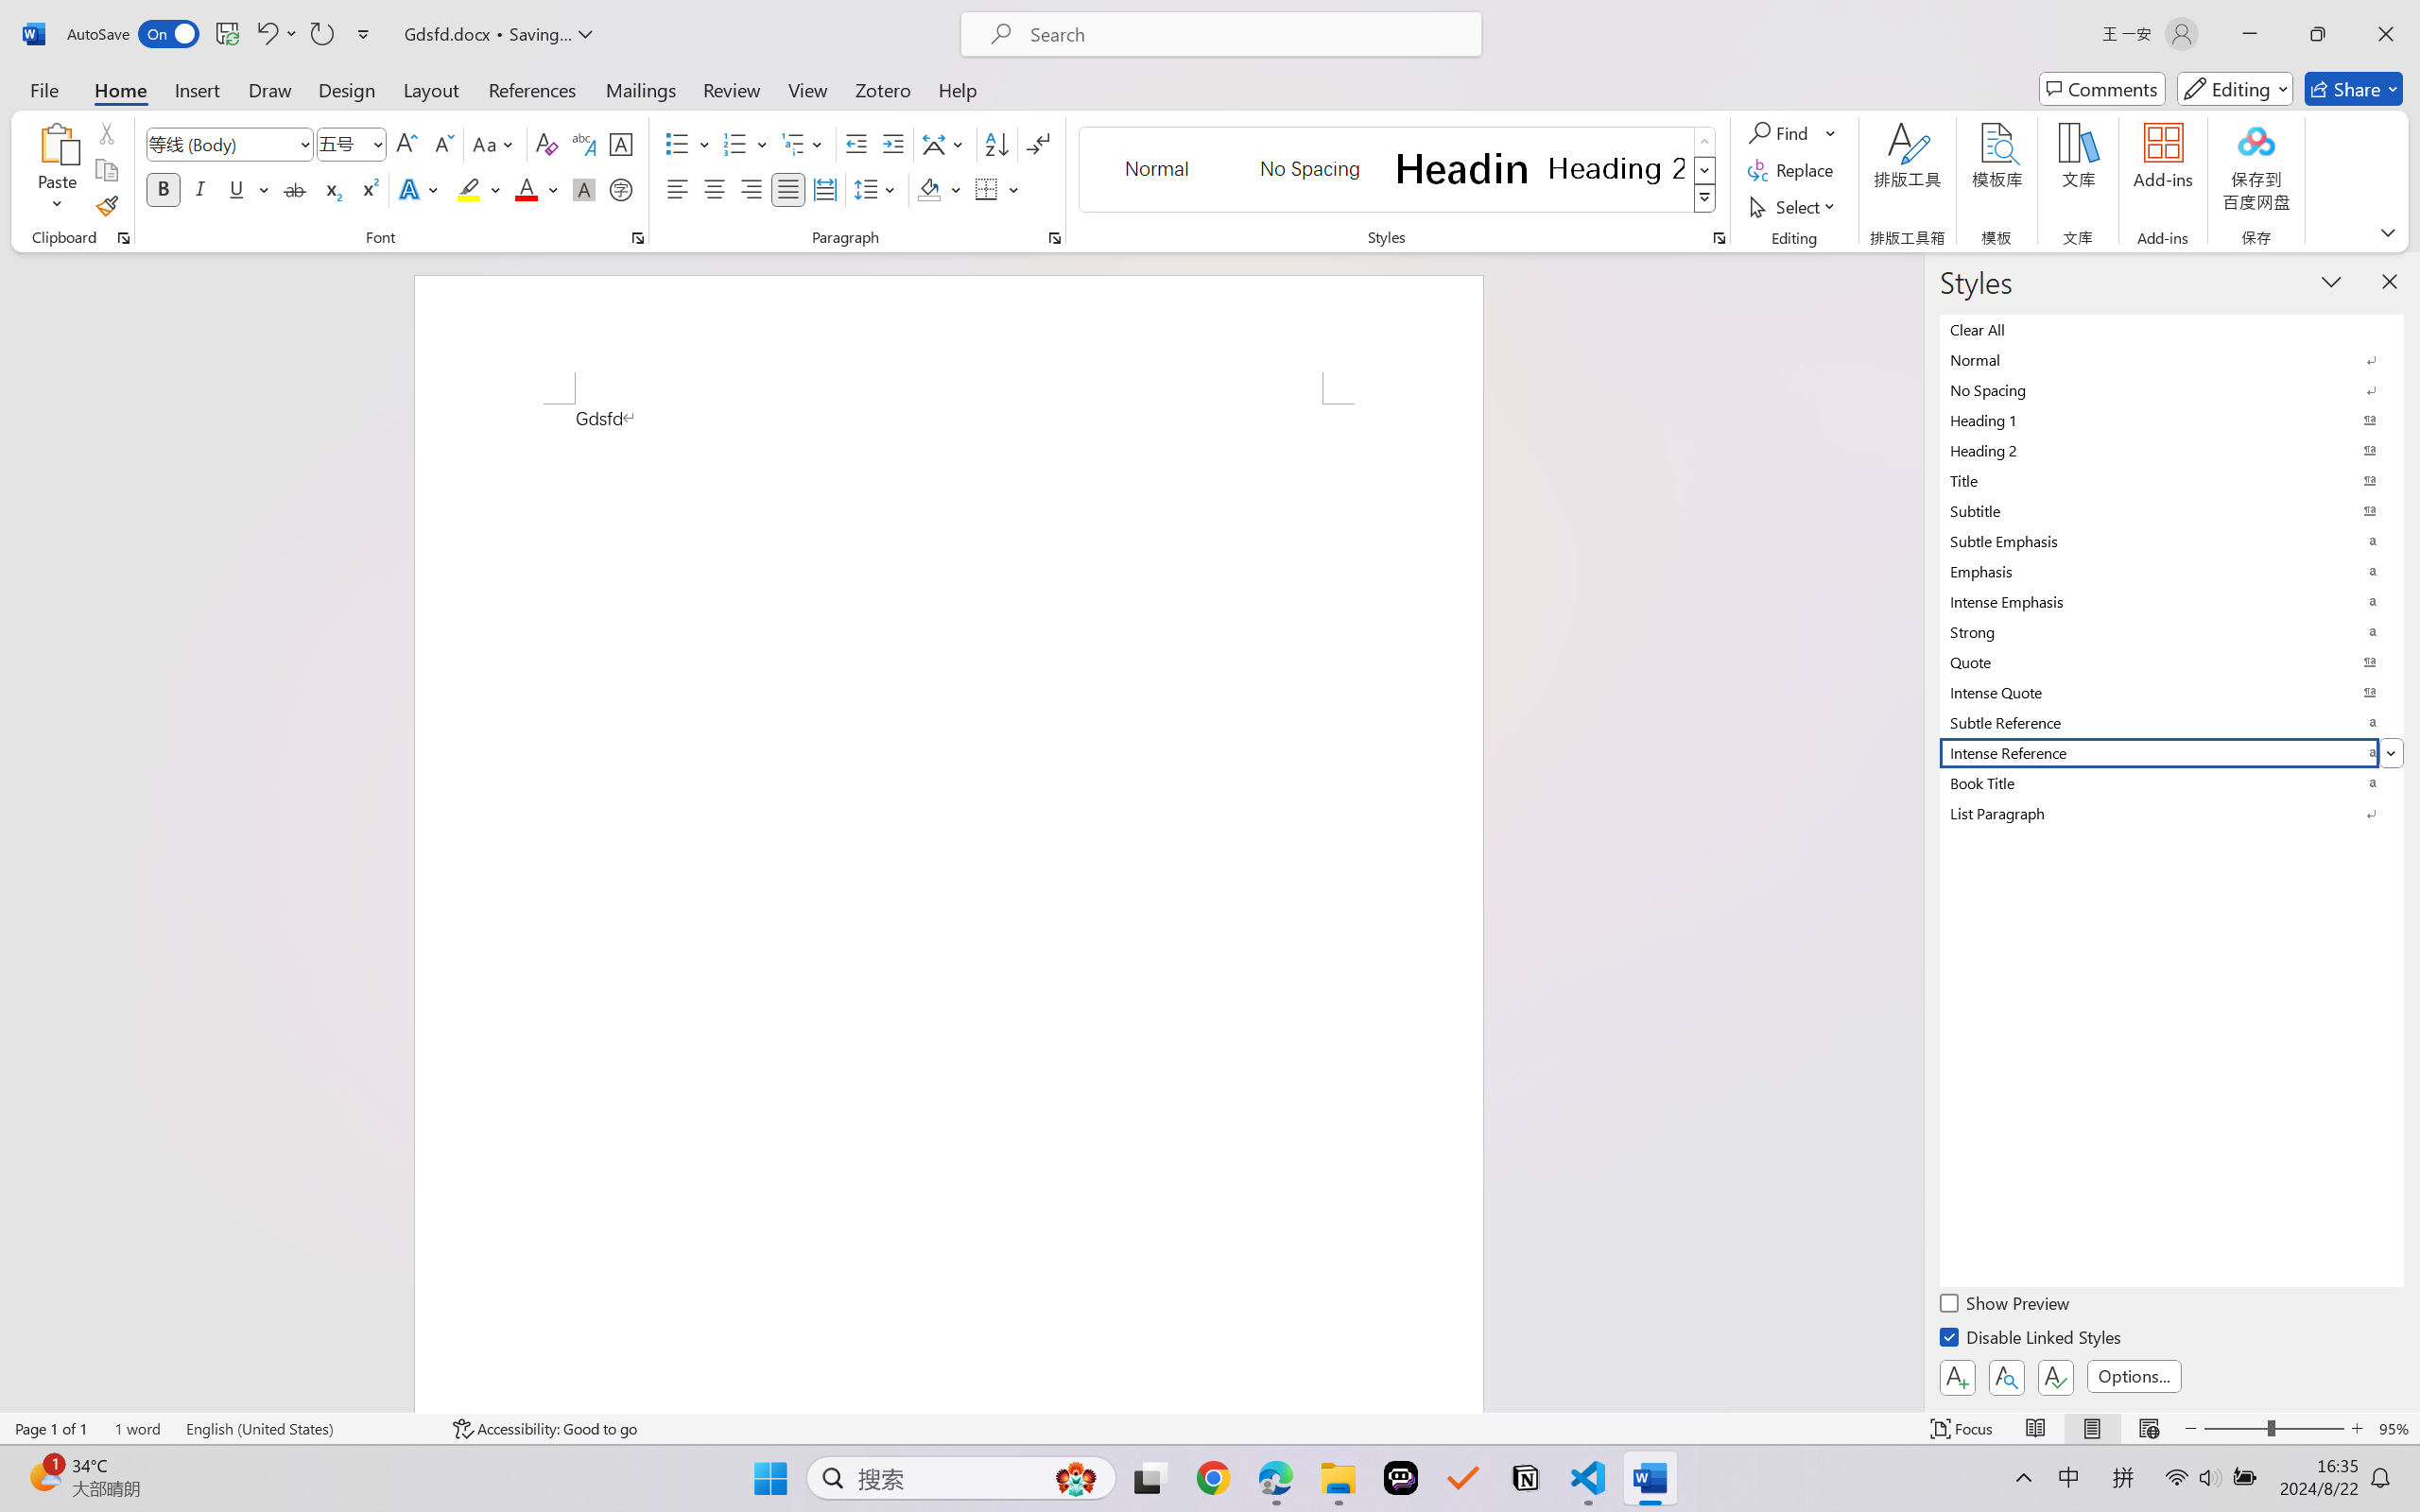  What do you see at coordinates (996, 144) in the screenshot?
I see `Sort...` at bounding box center [996, 144].